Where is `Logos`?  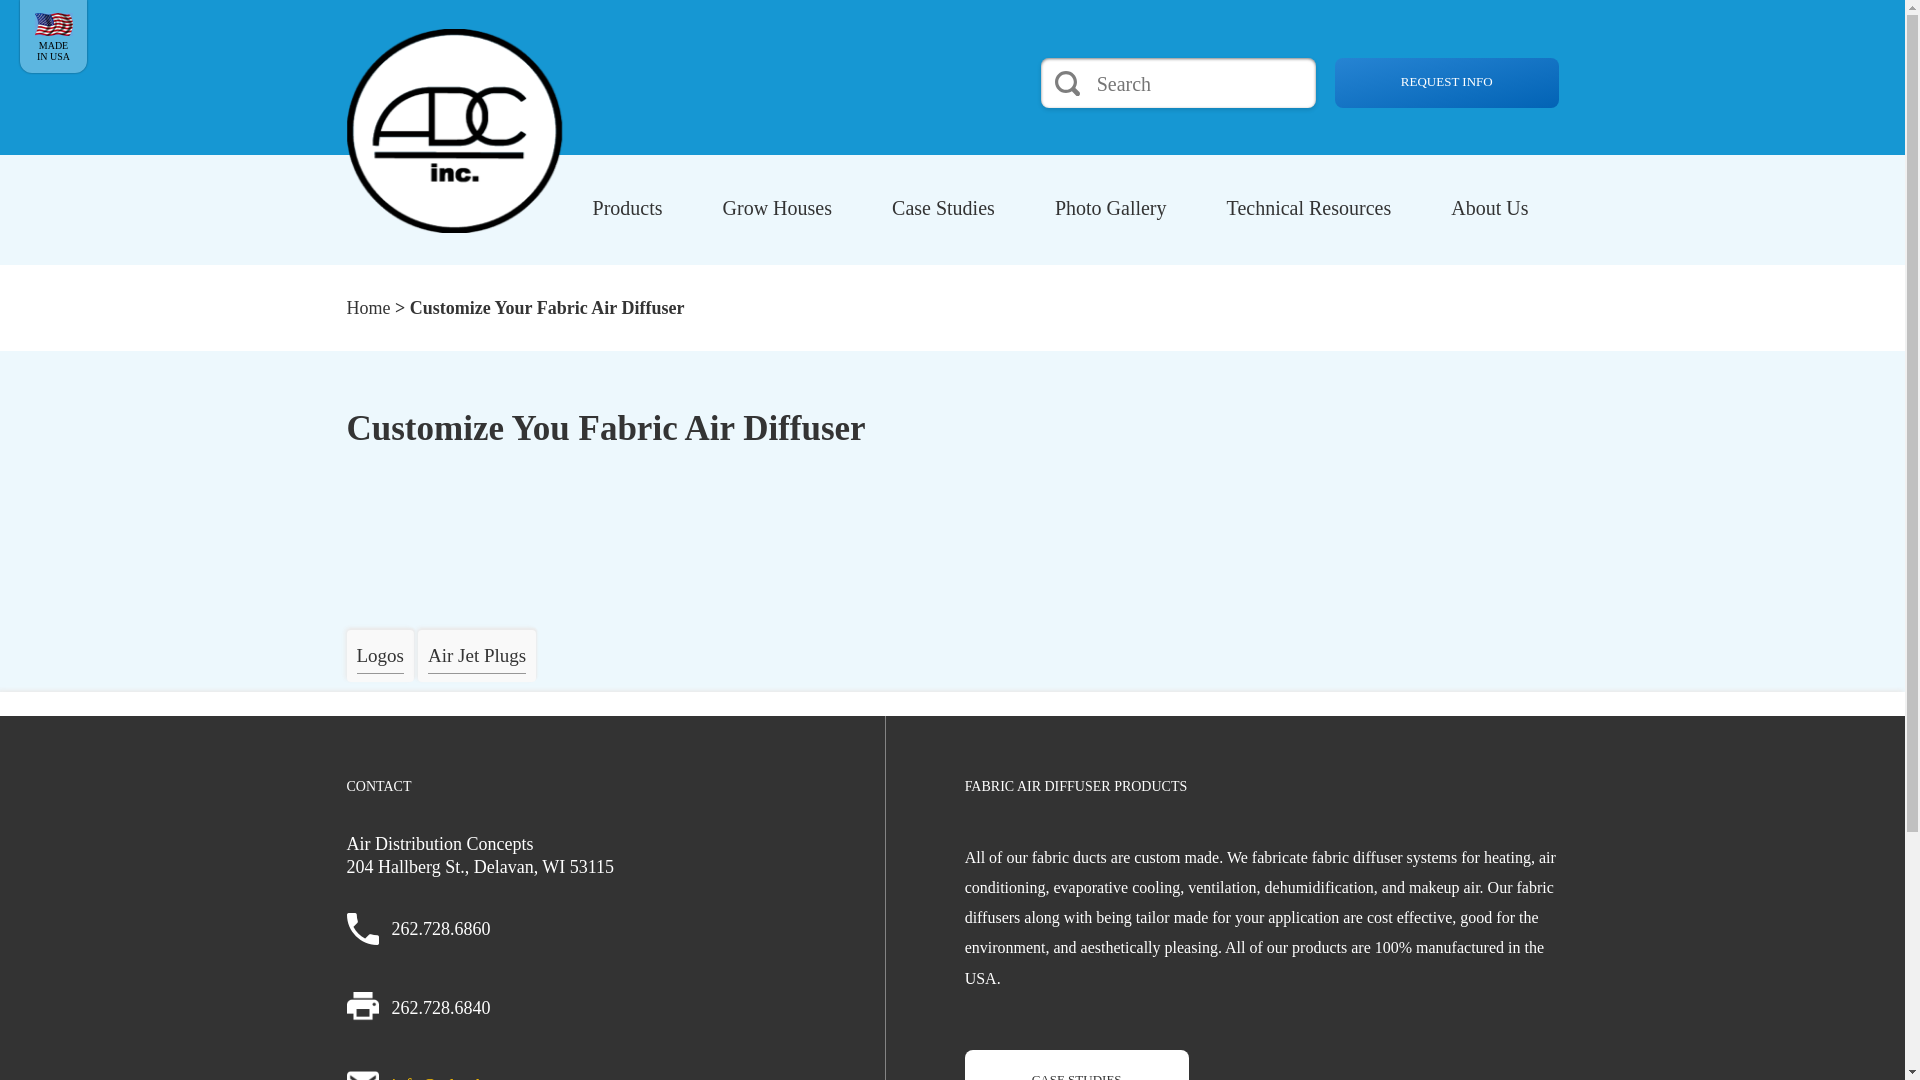
Logos is located at coordinates (380, 655).